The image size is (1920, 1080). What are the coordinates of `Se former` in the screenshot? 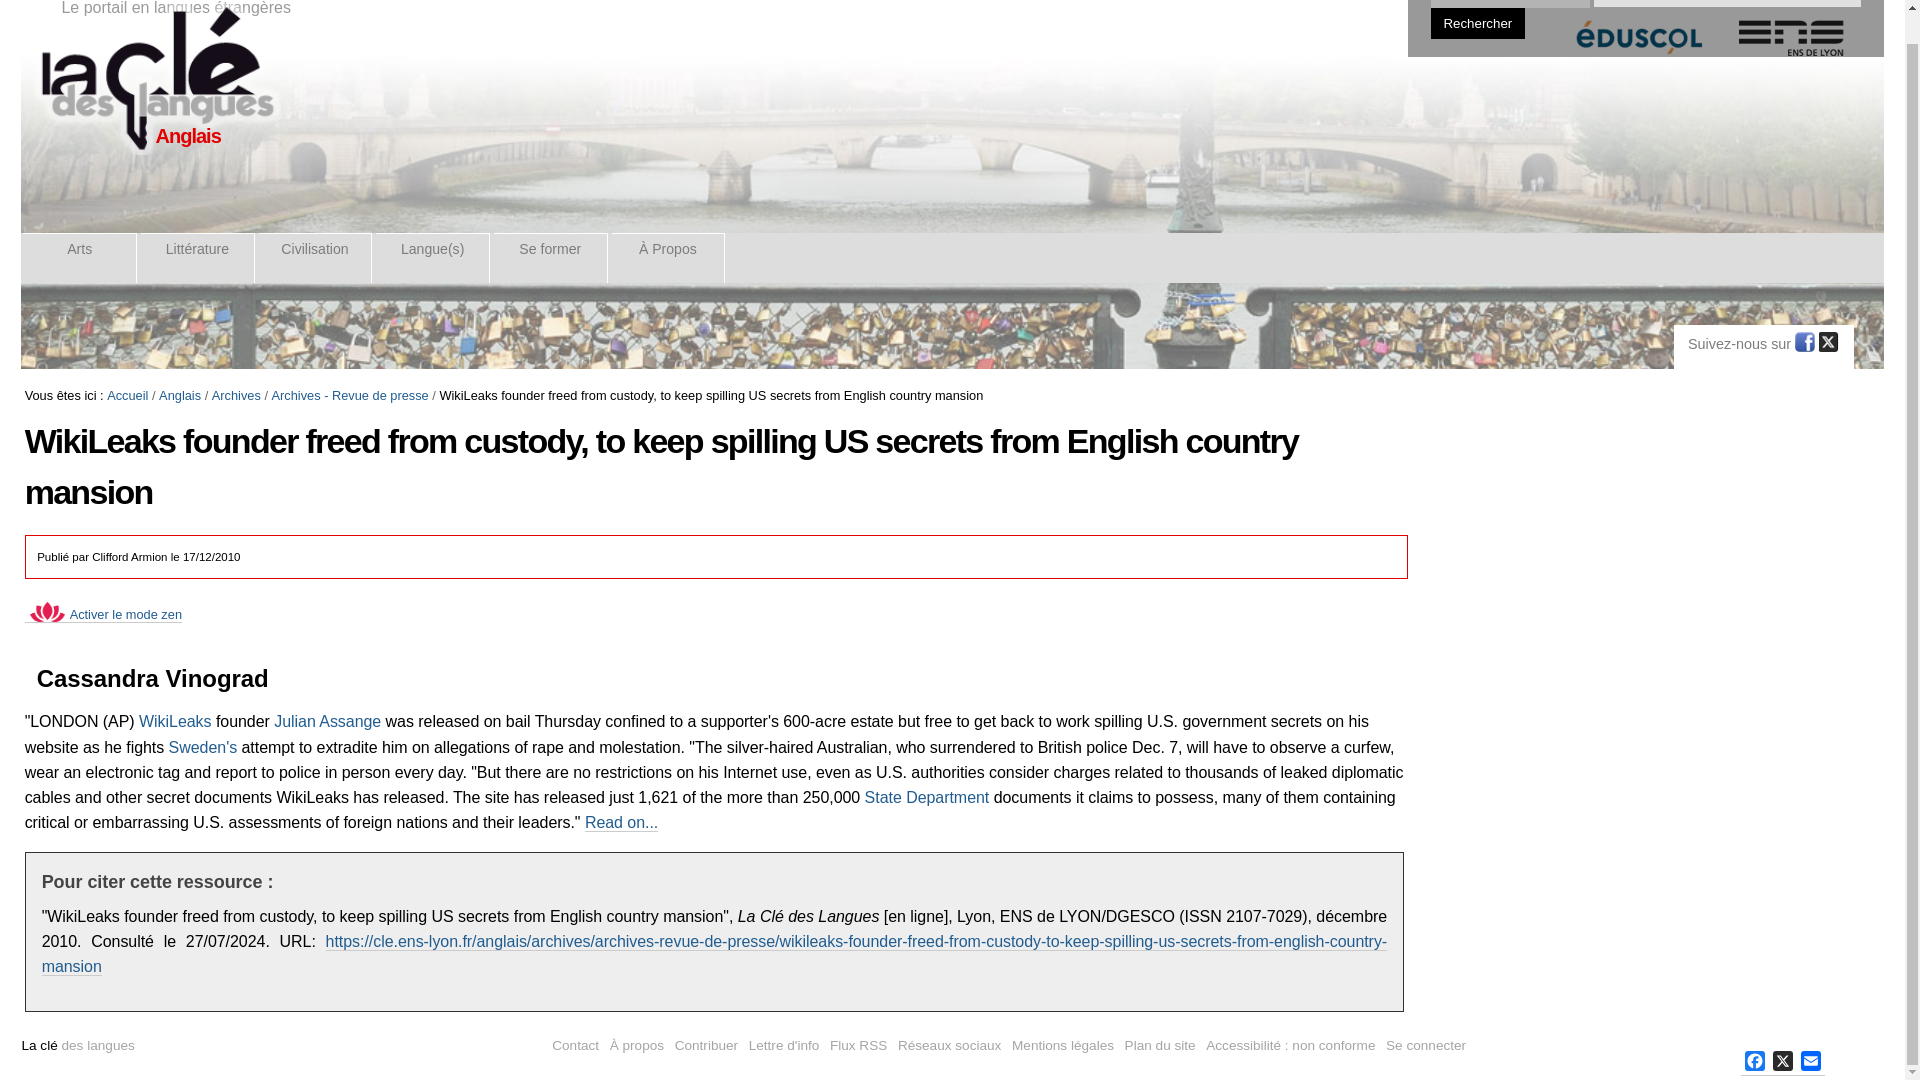 It's located at (550, 257).